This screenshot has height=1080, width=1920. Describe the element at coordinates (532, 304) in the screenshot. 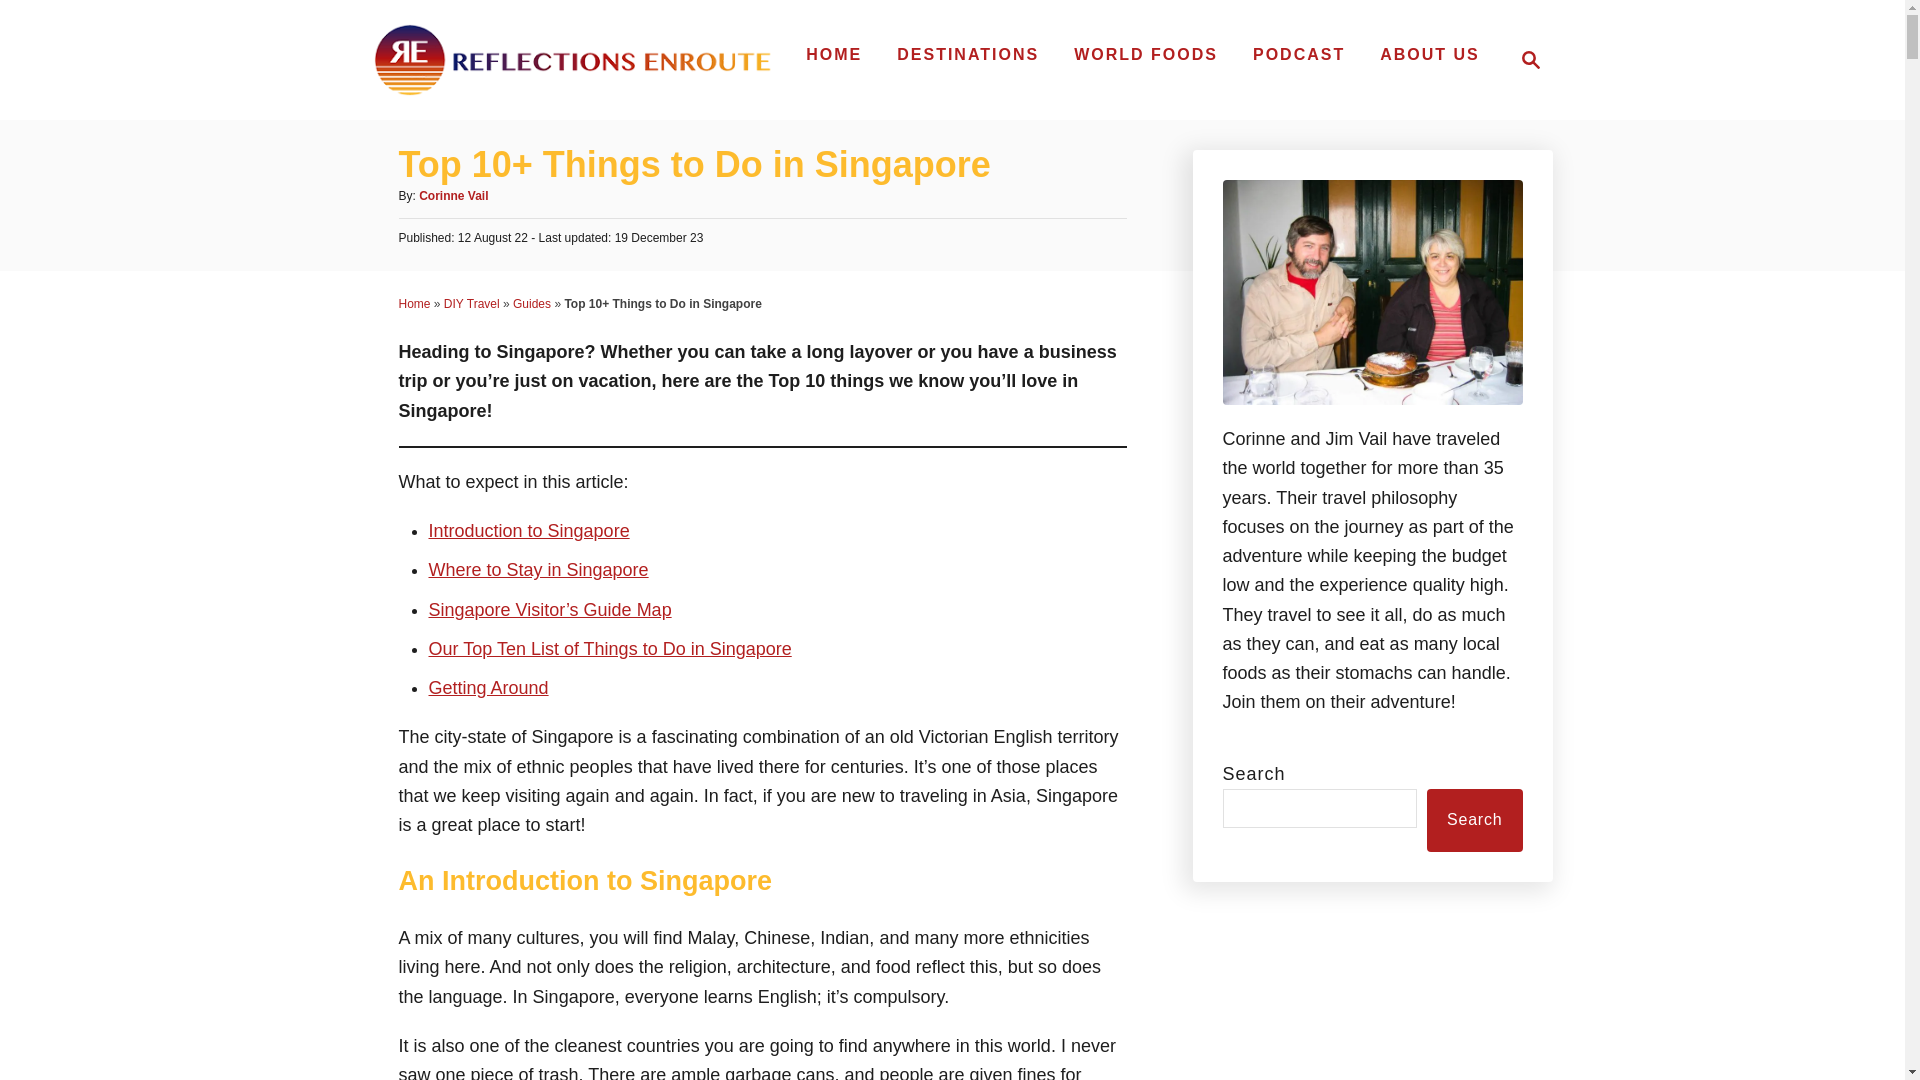

I see `Guides` at that location.